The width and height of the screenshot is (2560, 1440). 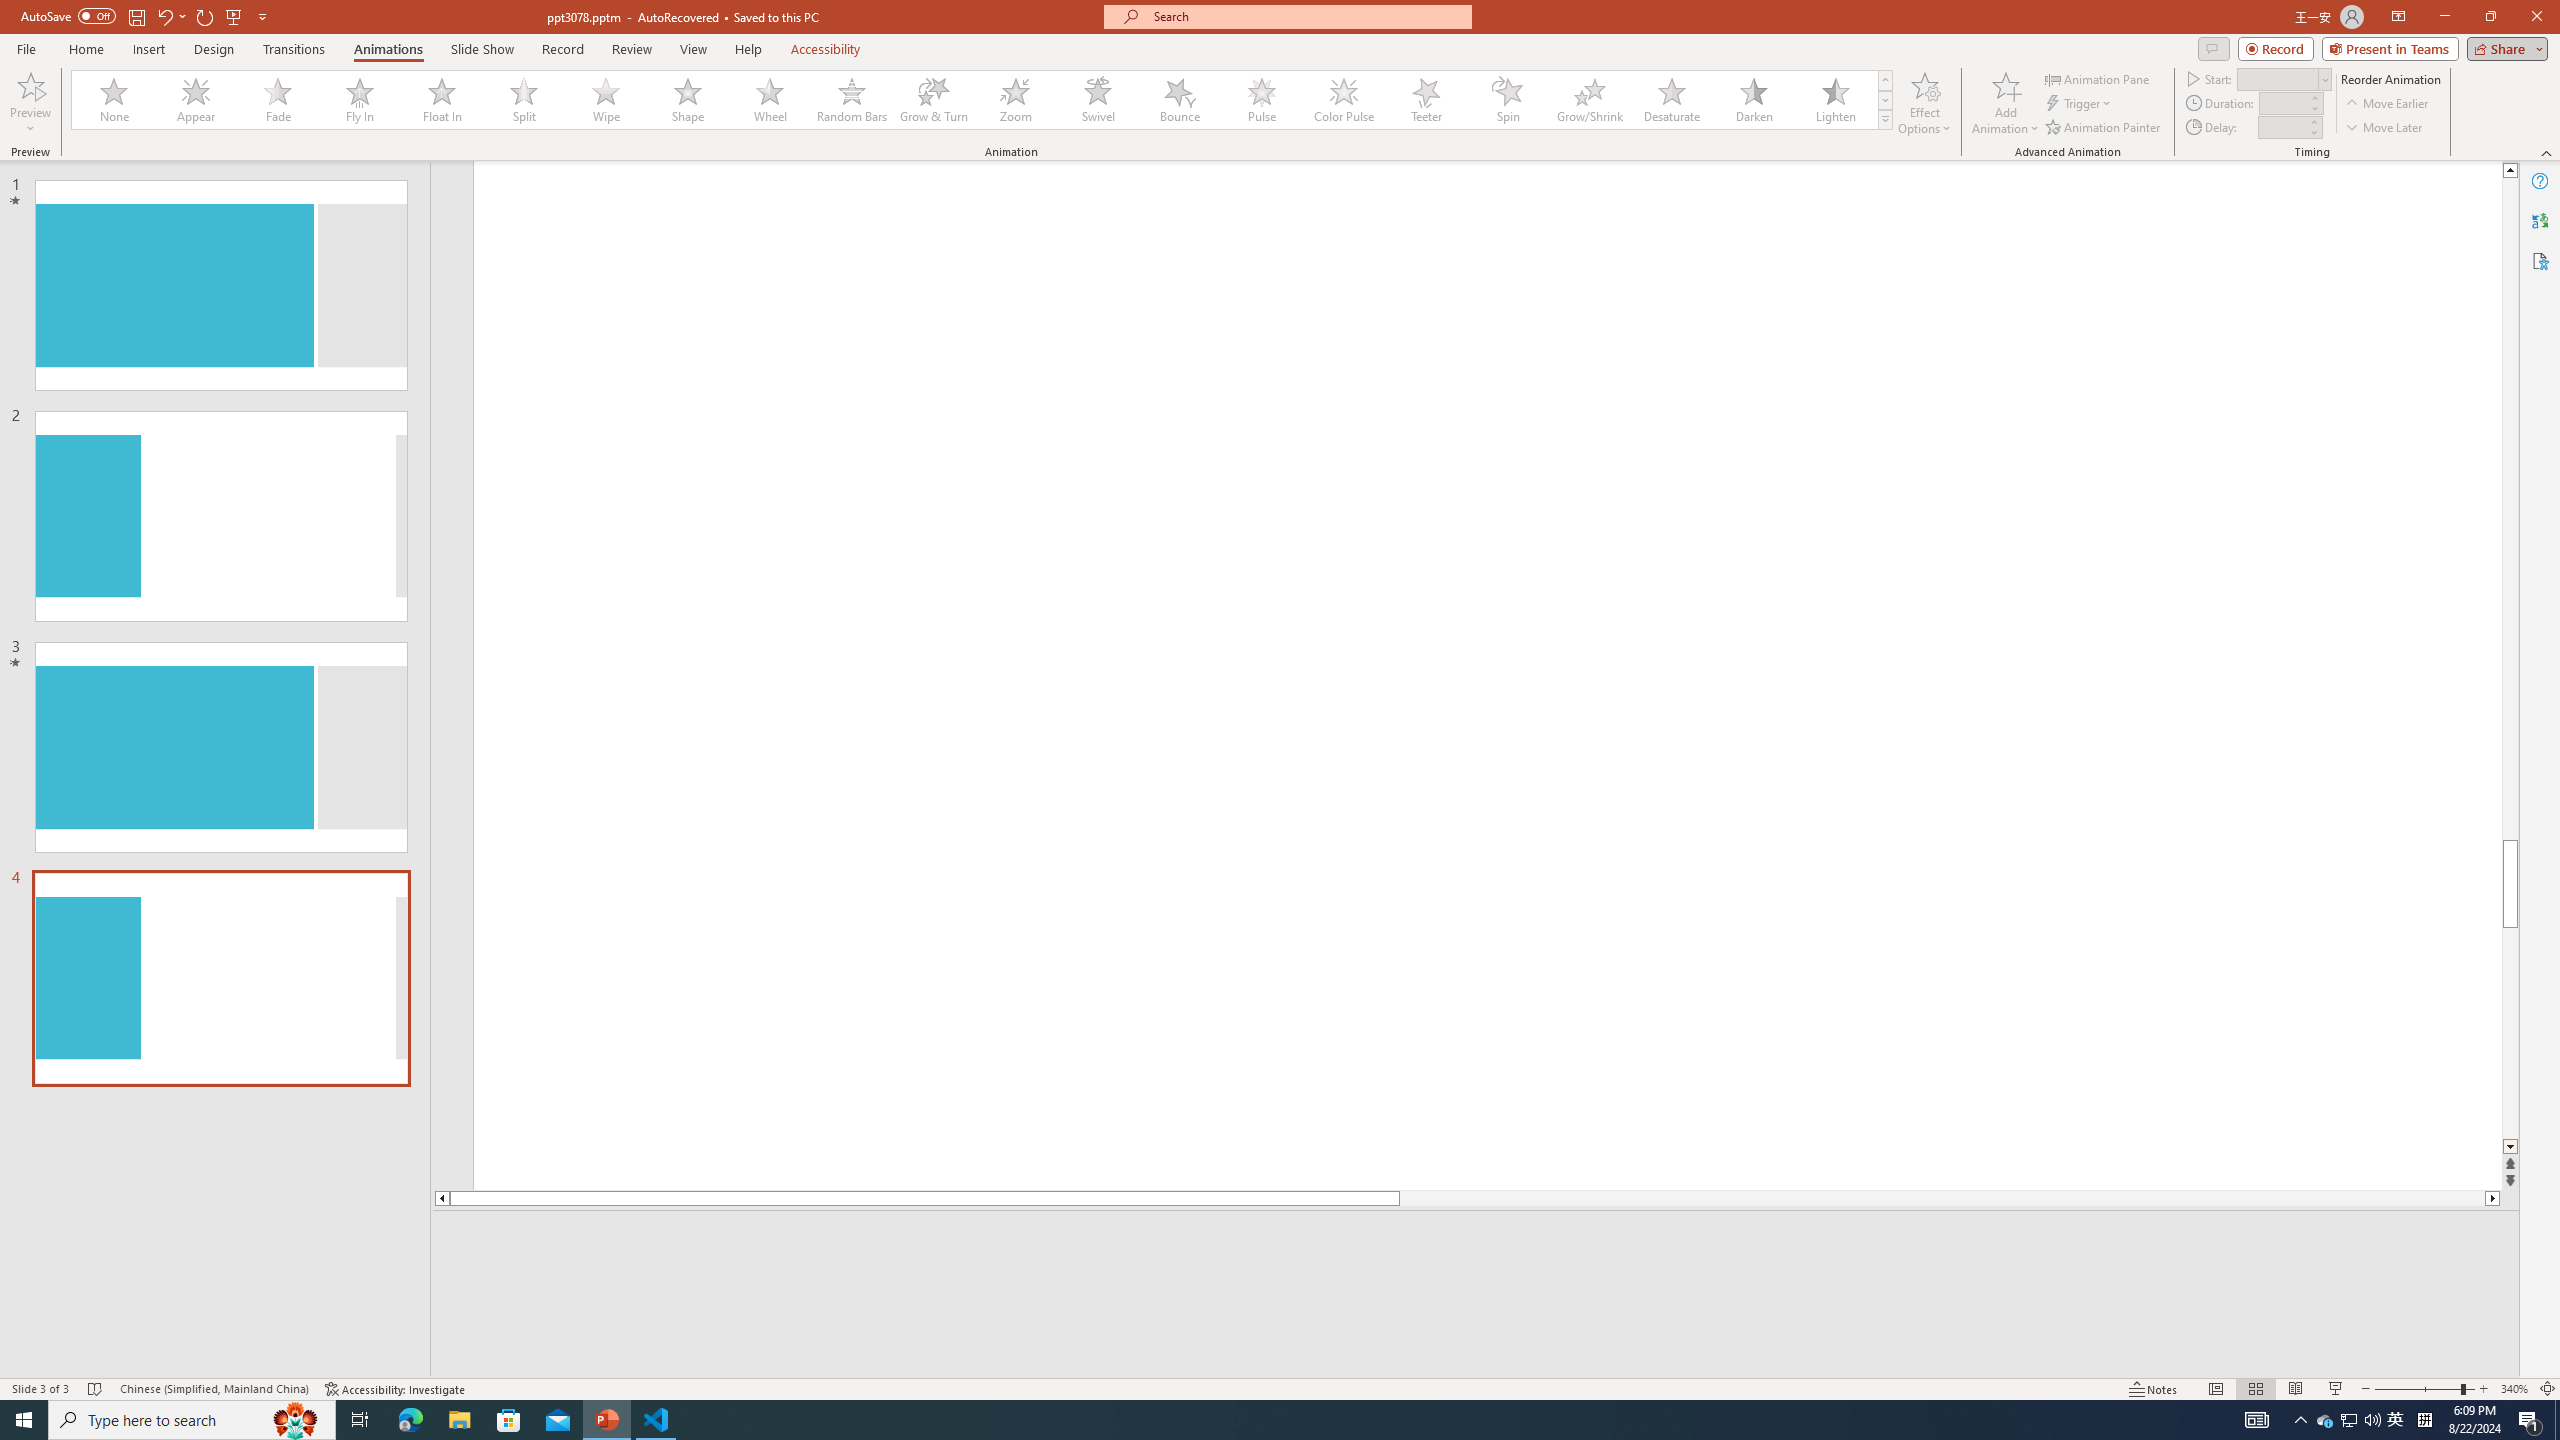 I want to click on Zoom 340%, so click(x=2514, y=1389).